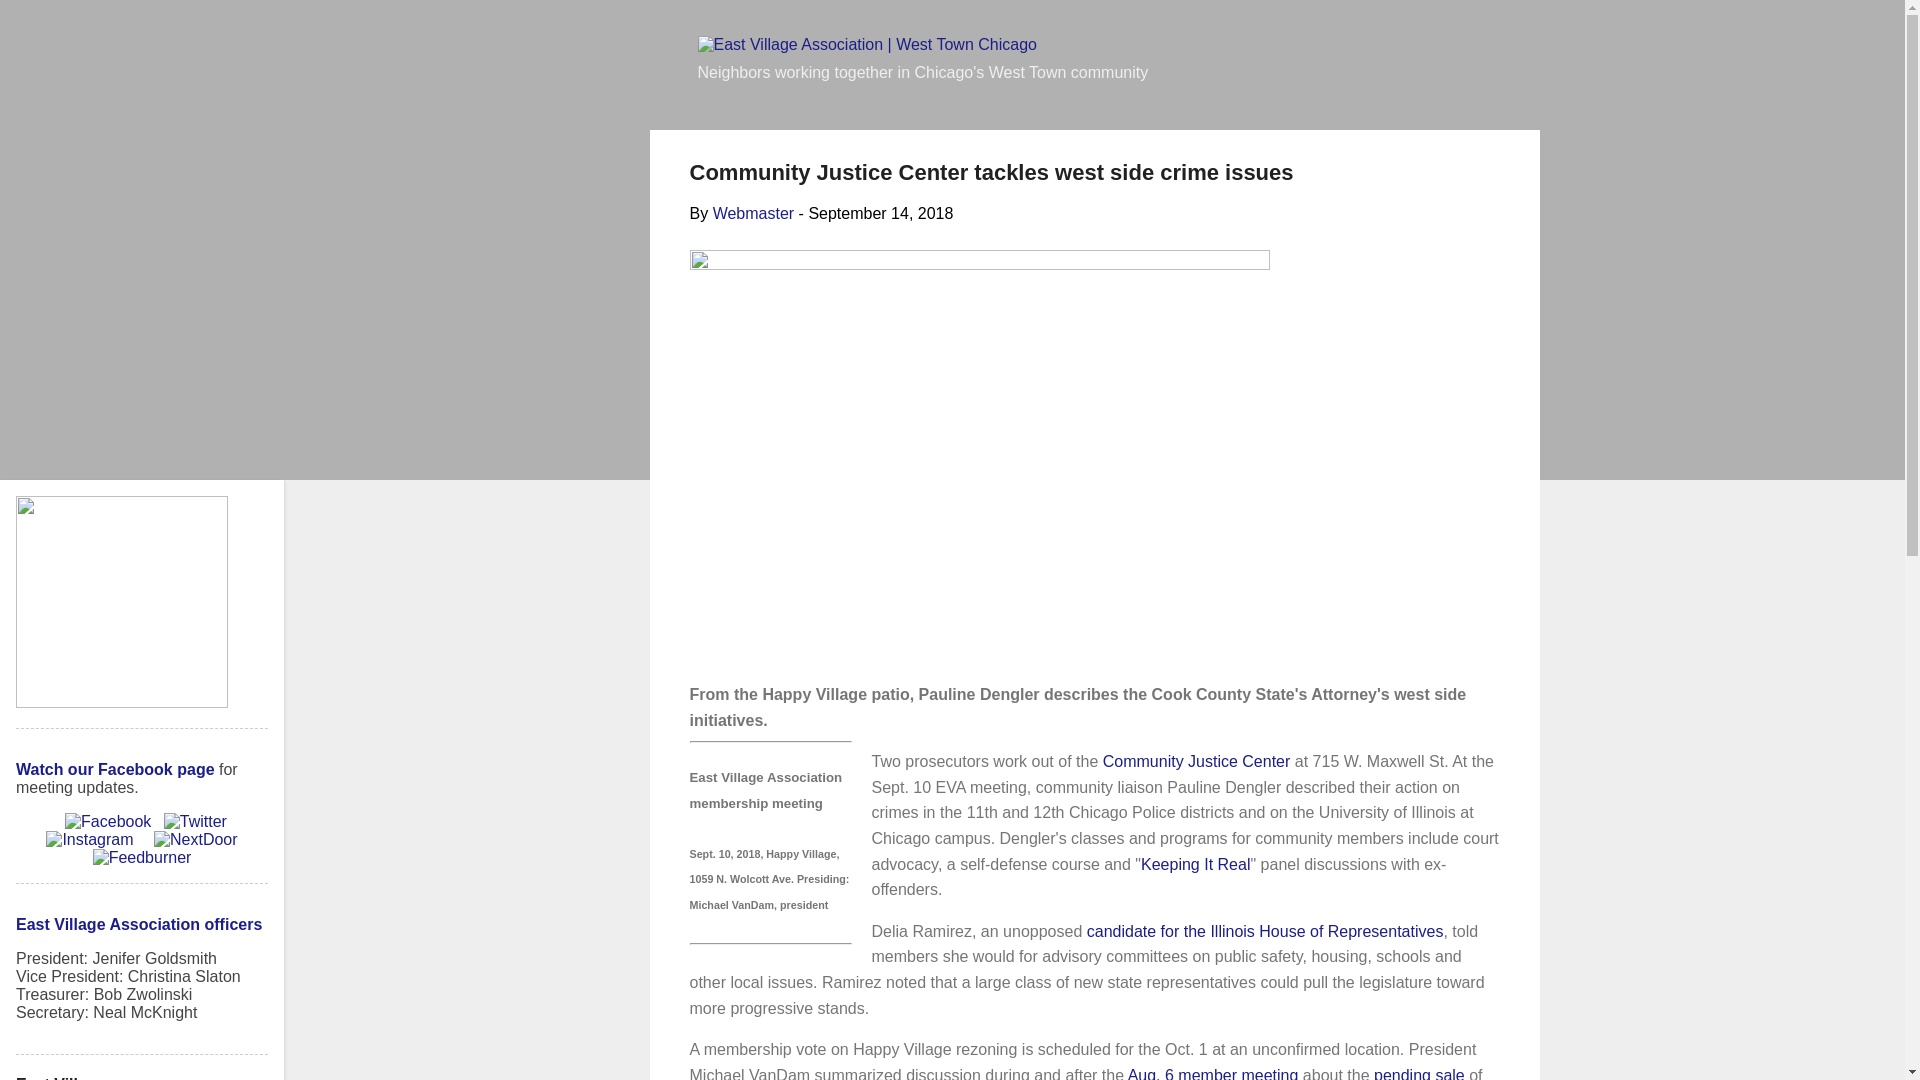 This screenshot has width=1920, height=1080. Describe the element at coordinates (1194, 864) in the screenshot. I see `Keeping It Real` at that location.